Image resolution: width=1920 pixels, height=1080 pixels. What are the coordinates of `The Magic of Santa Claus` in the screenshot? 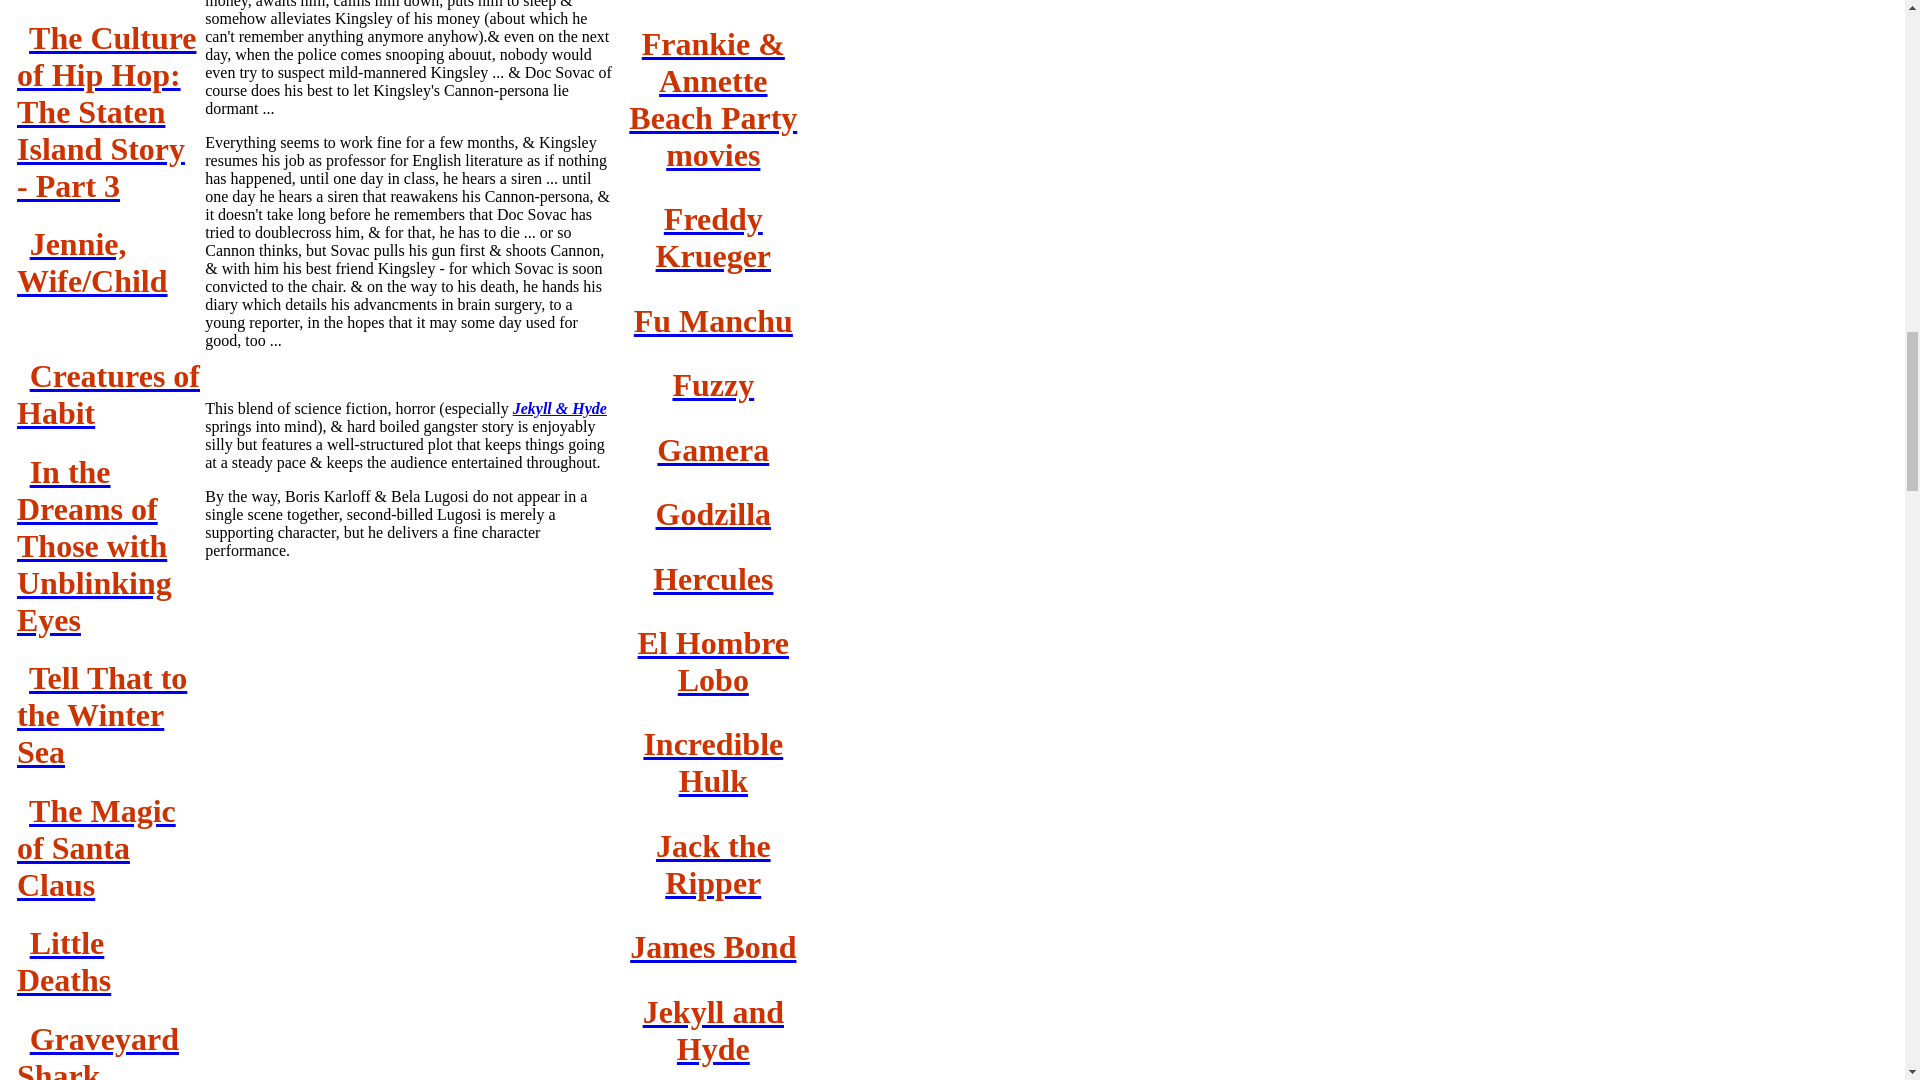 It's located at (96, 847).